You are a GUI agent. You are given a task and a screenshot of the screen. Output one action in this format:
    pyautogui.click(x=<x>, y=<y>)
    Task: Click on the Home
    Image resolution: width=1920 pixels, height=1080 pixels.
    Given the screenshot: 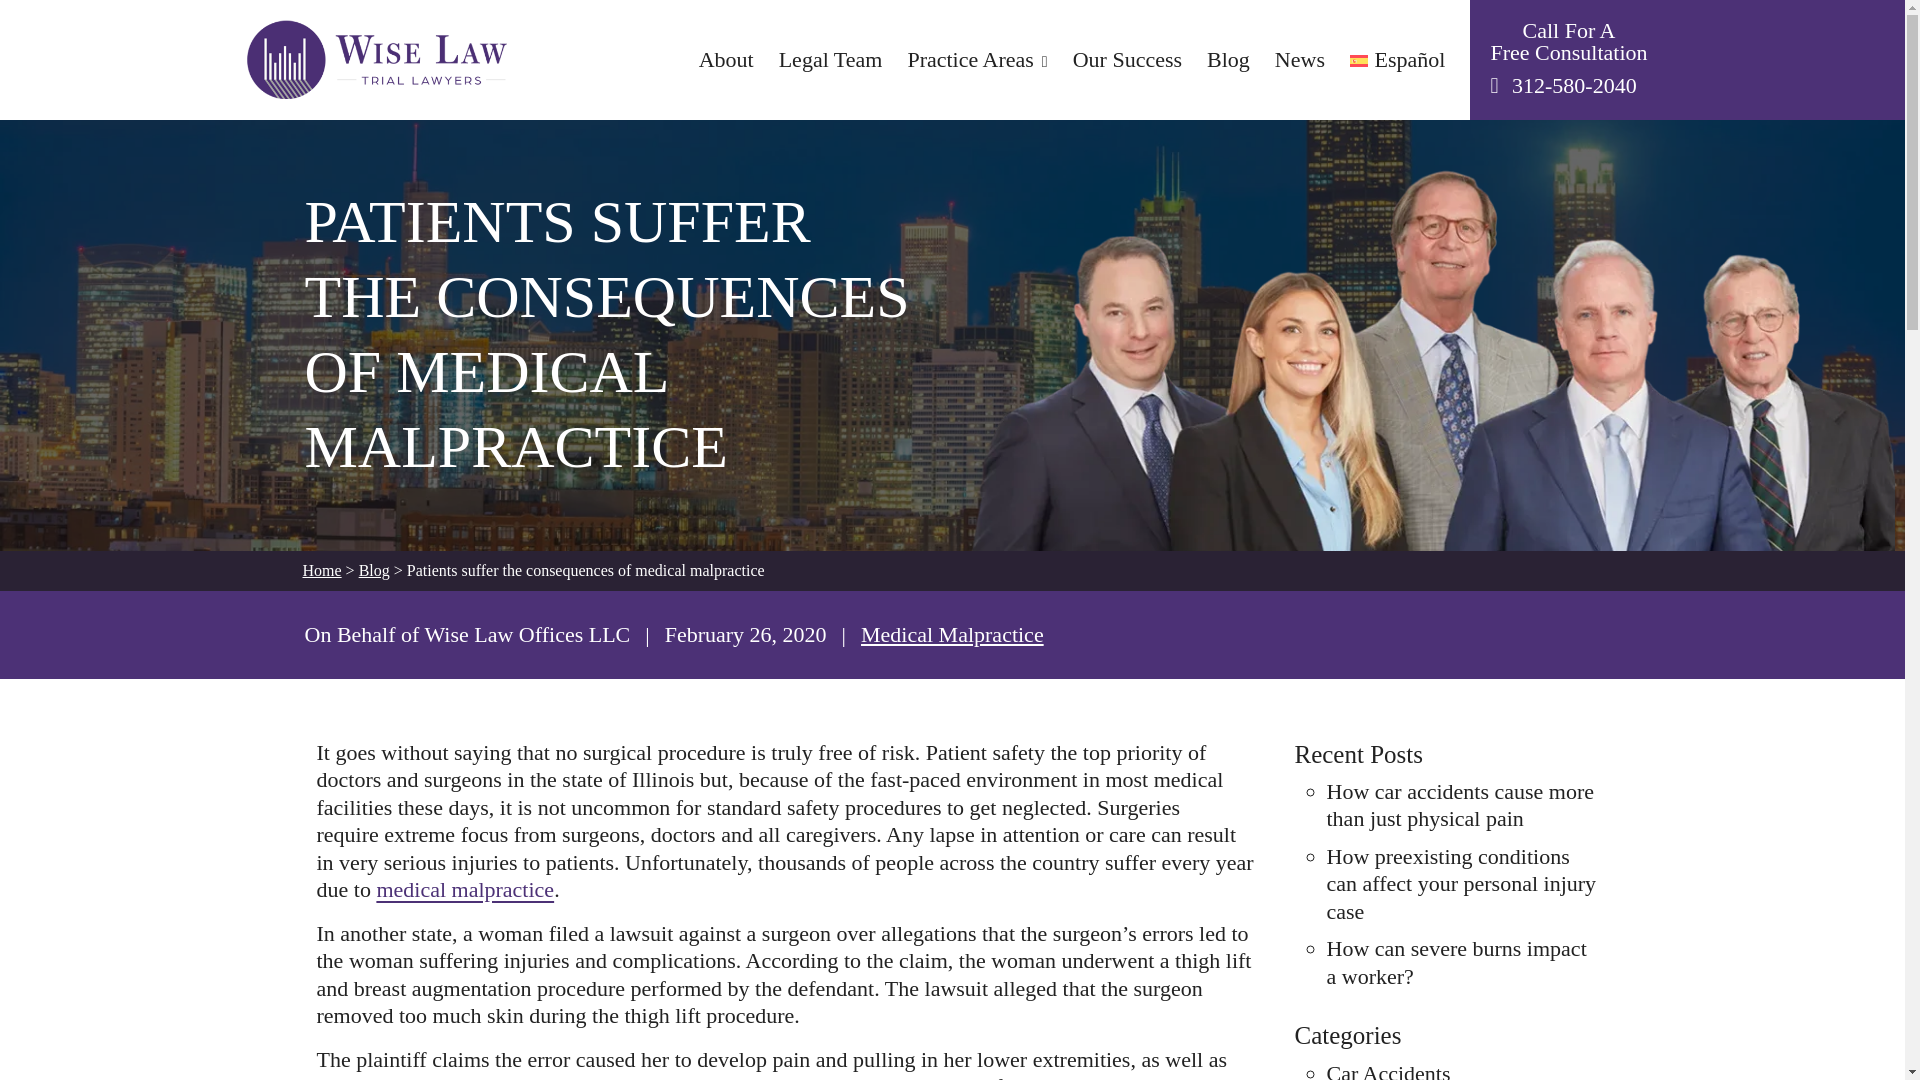 What is the action you would take?
    pyautogui.click(x=321, y=570)
    